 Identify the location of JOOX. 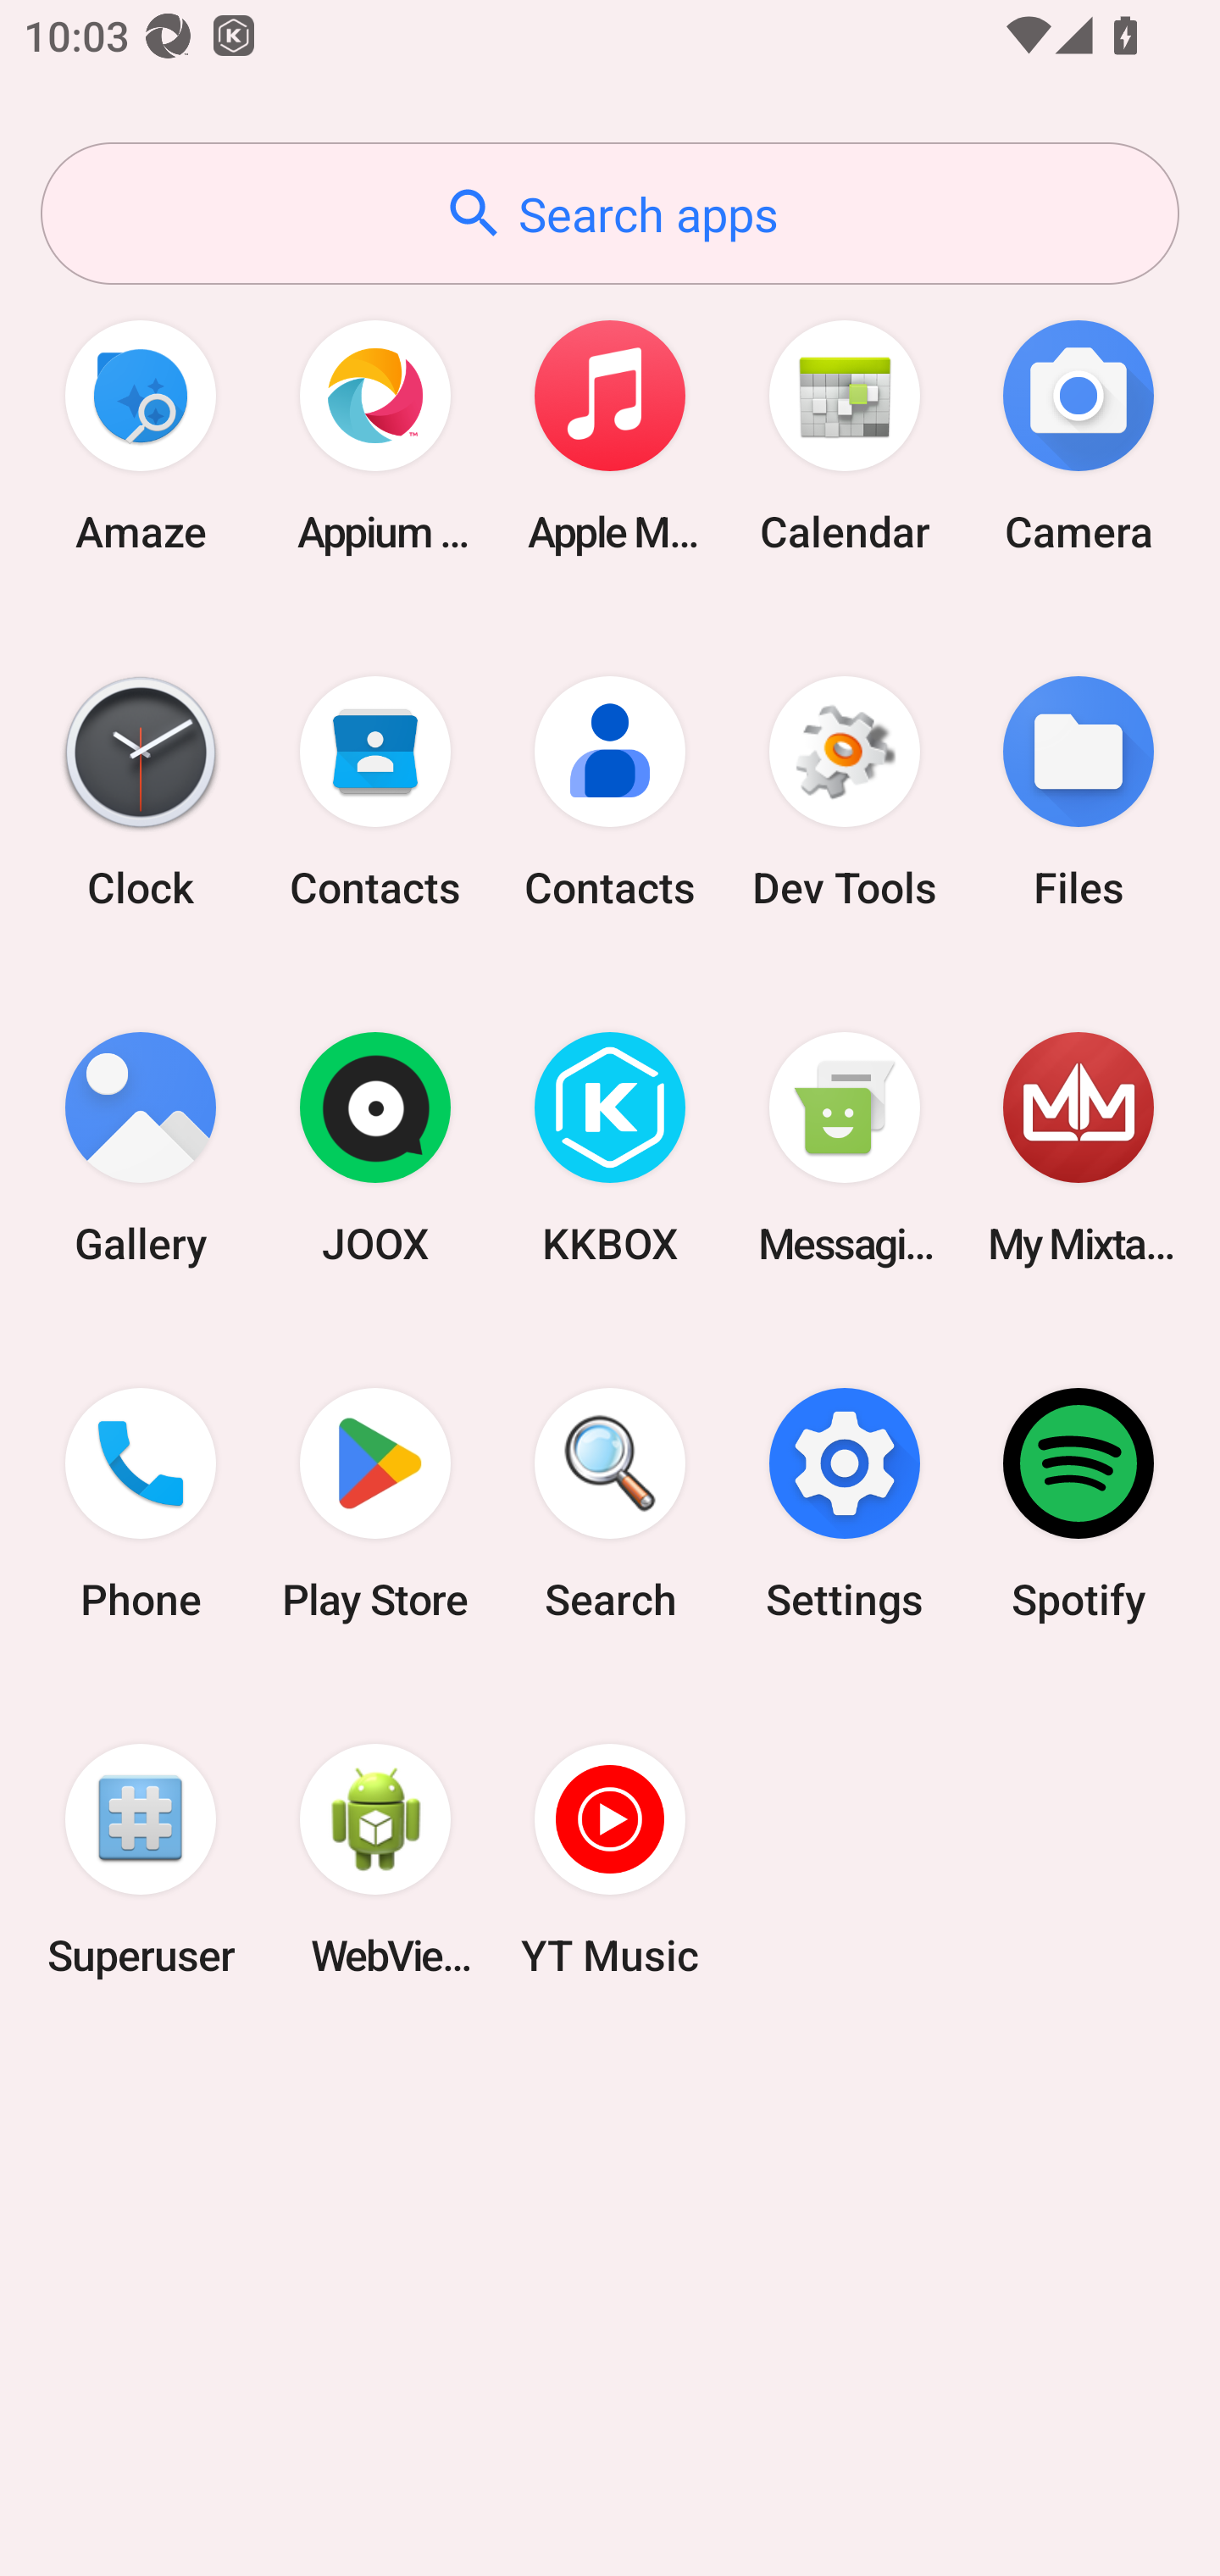
(375, 1149).